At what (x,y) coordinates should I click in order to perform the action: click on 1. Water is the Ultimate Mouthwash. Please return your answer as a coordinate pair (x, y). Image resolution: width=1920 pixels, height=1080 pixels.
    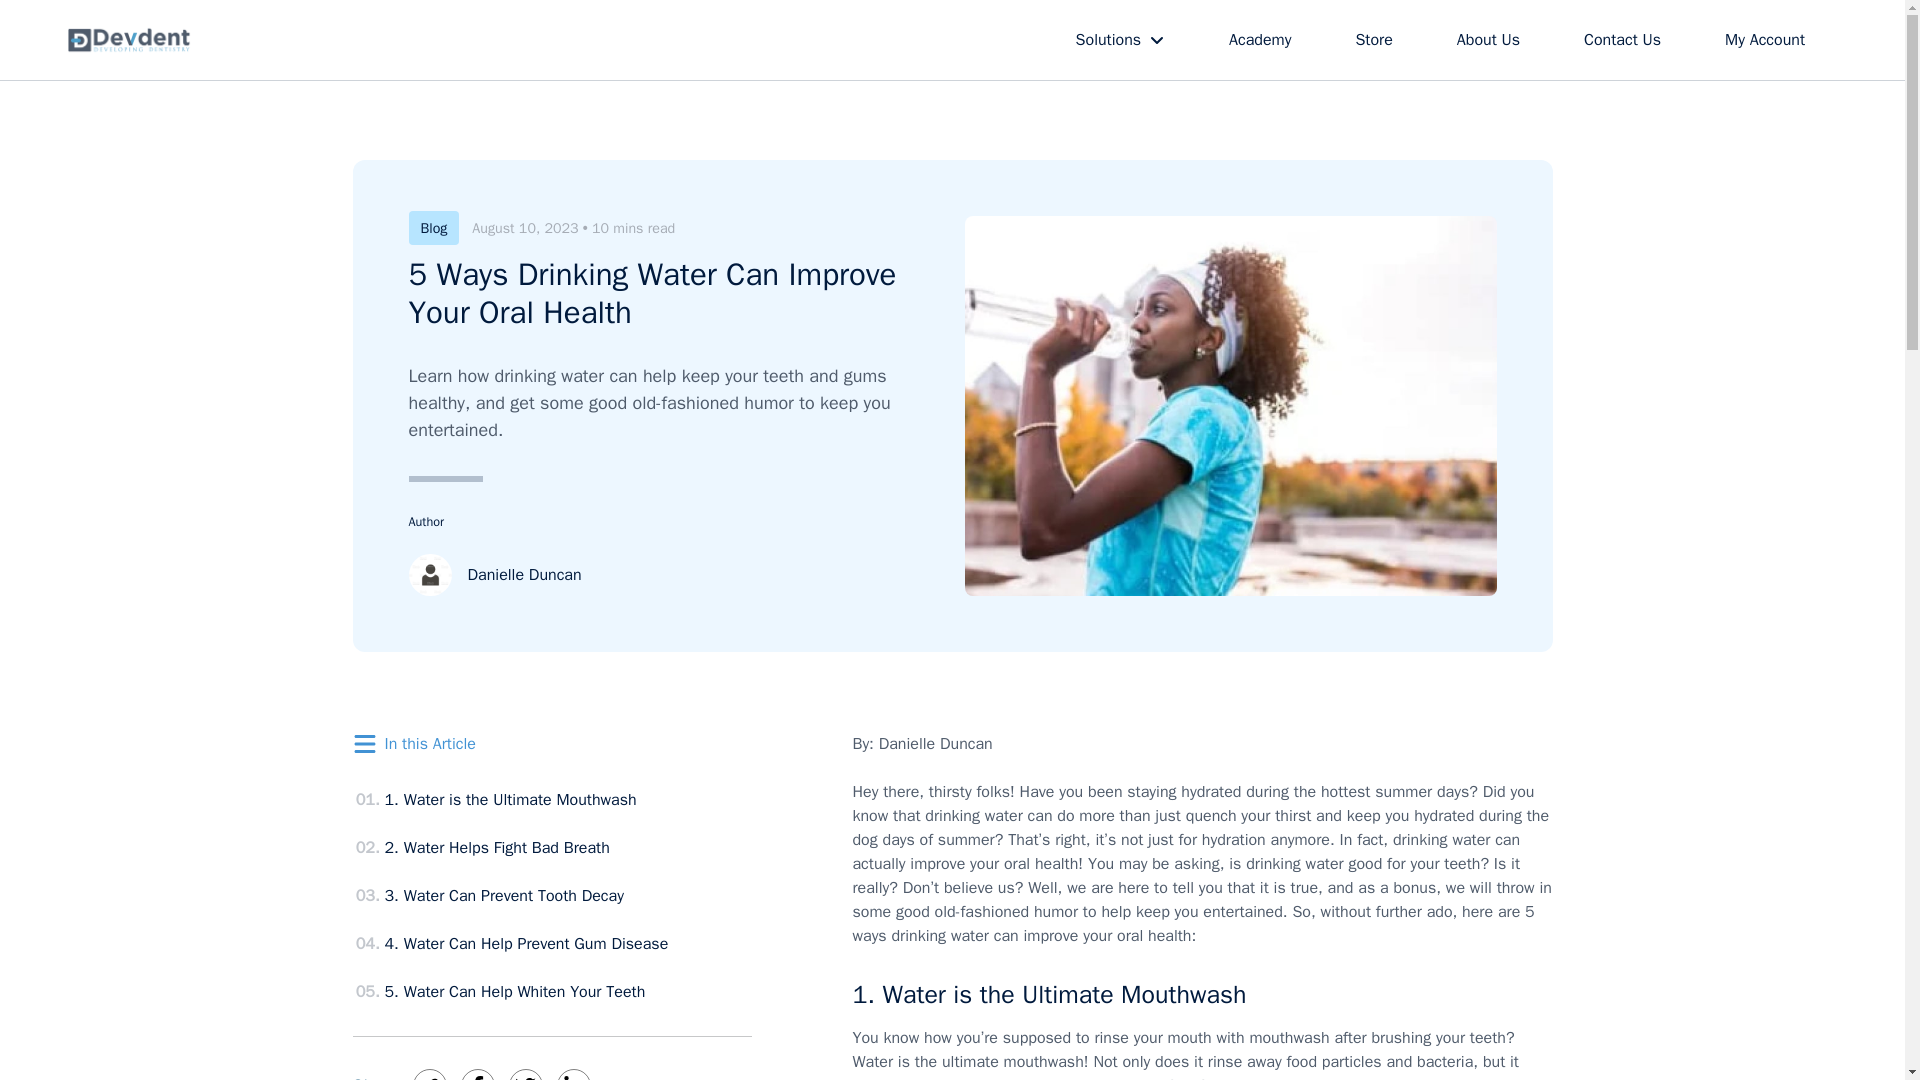
    Looking at the image, I should click on (510, 800).